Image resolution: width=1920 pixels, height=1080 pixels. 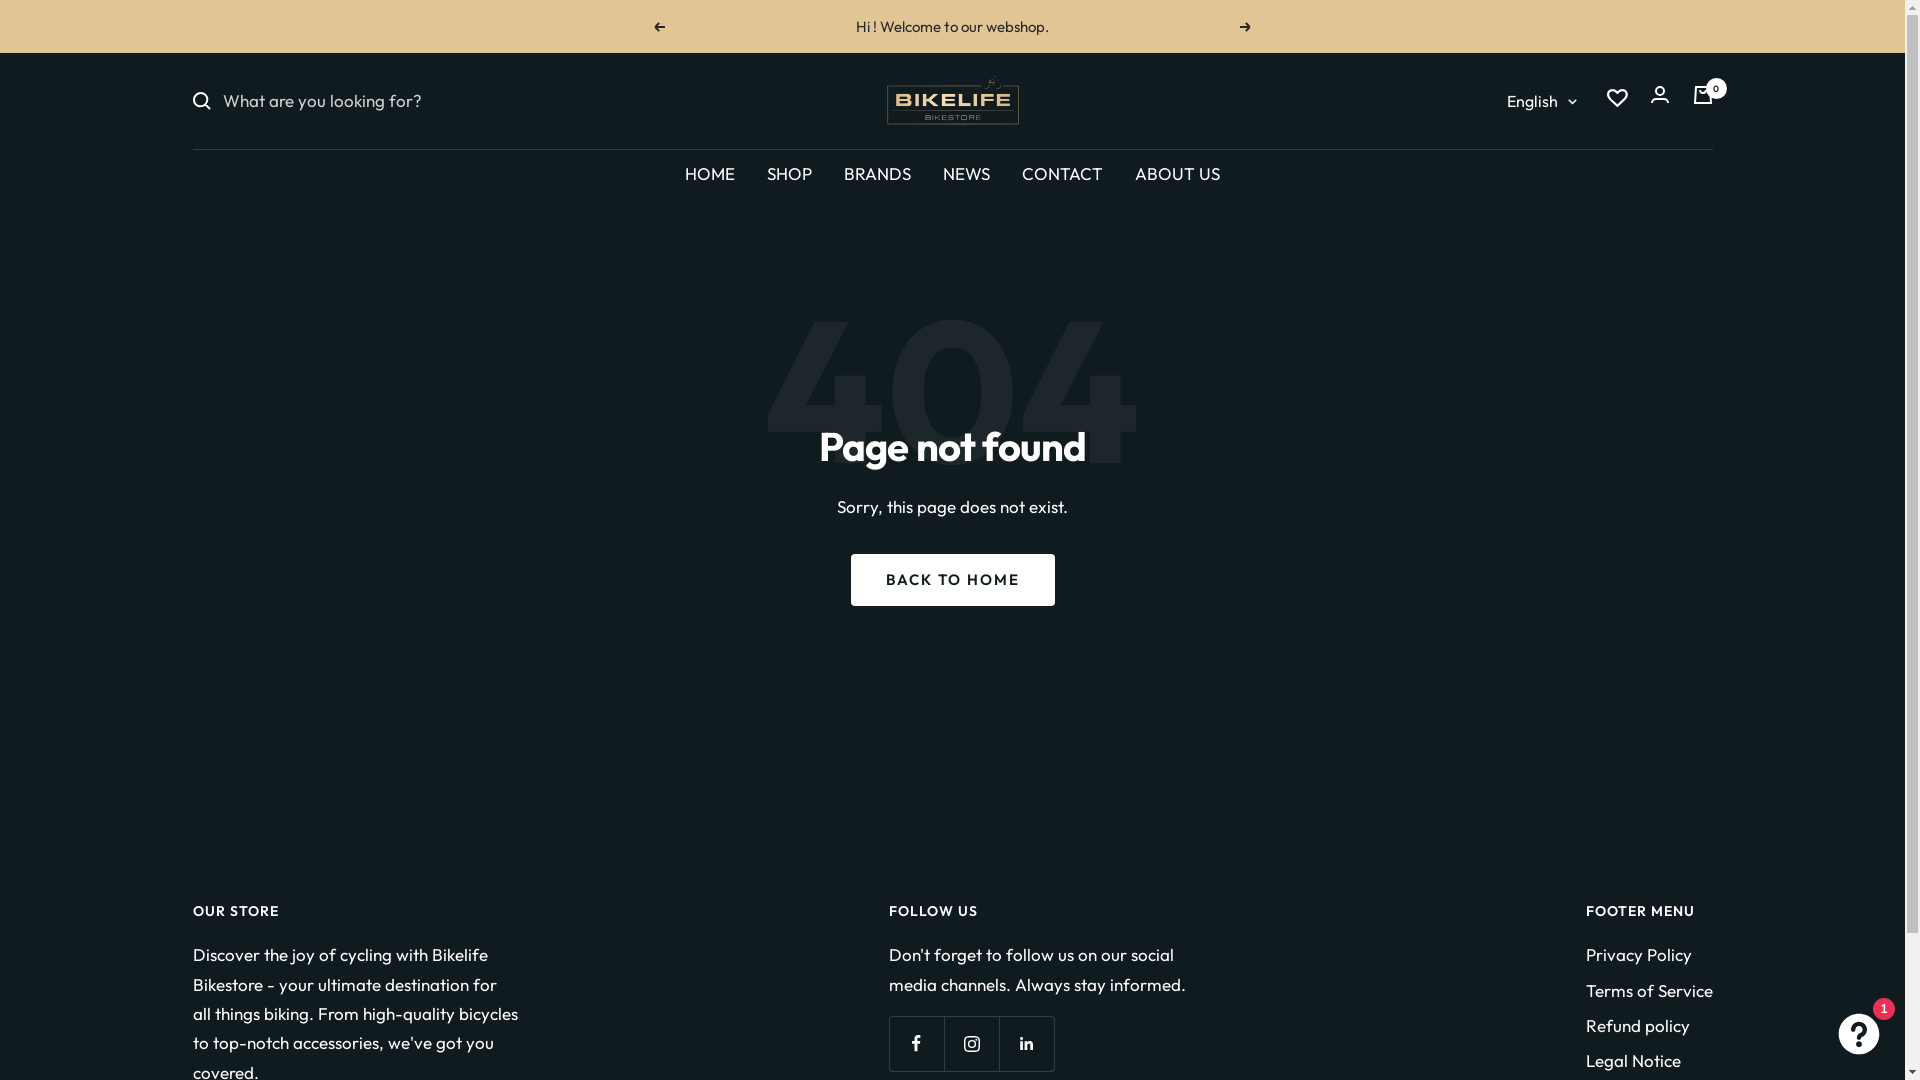 What do you see at coordinates (1638, 1026) in the screenshot?
I see `Refund policy` at bounding box center [1638, 1026].